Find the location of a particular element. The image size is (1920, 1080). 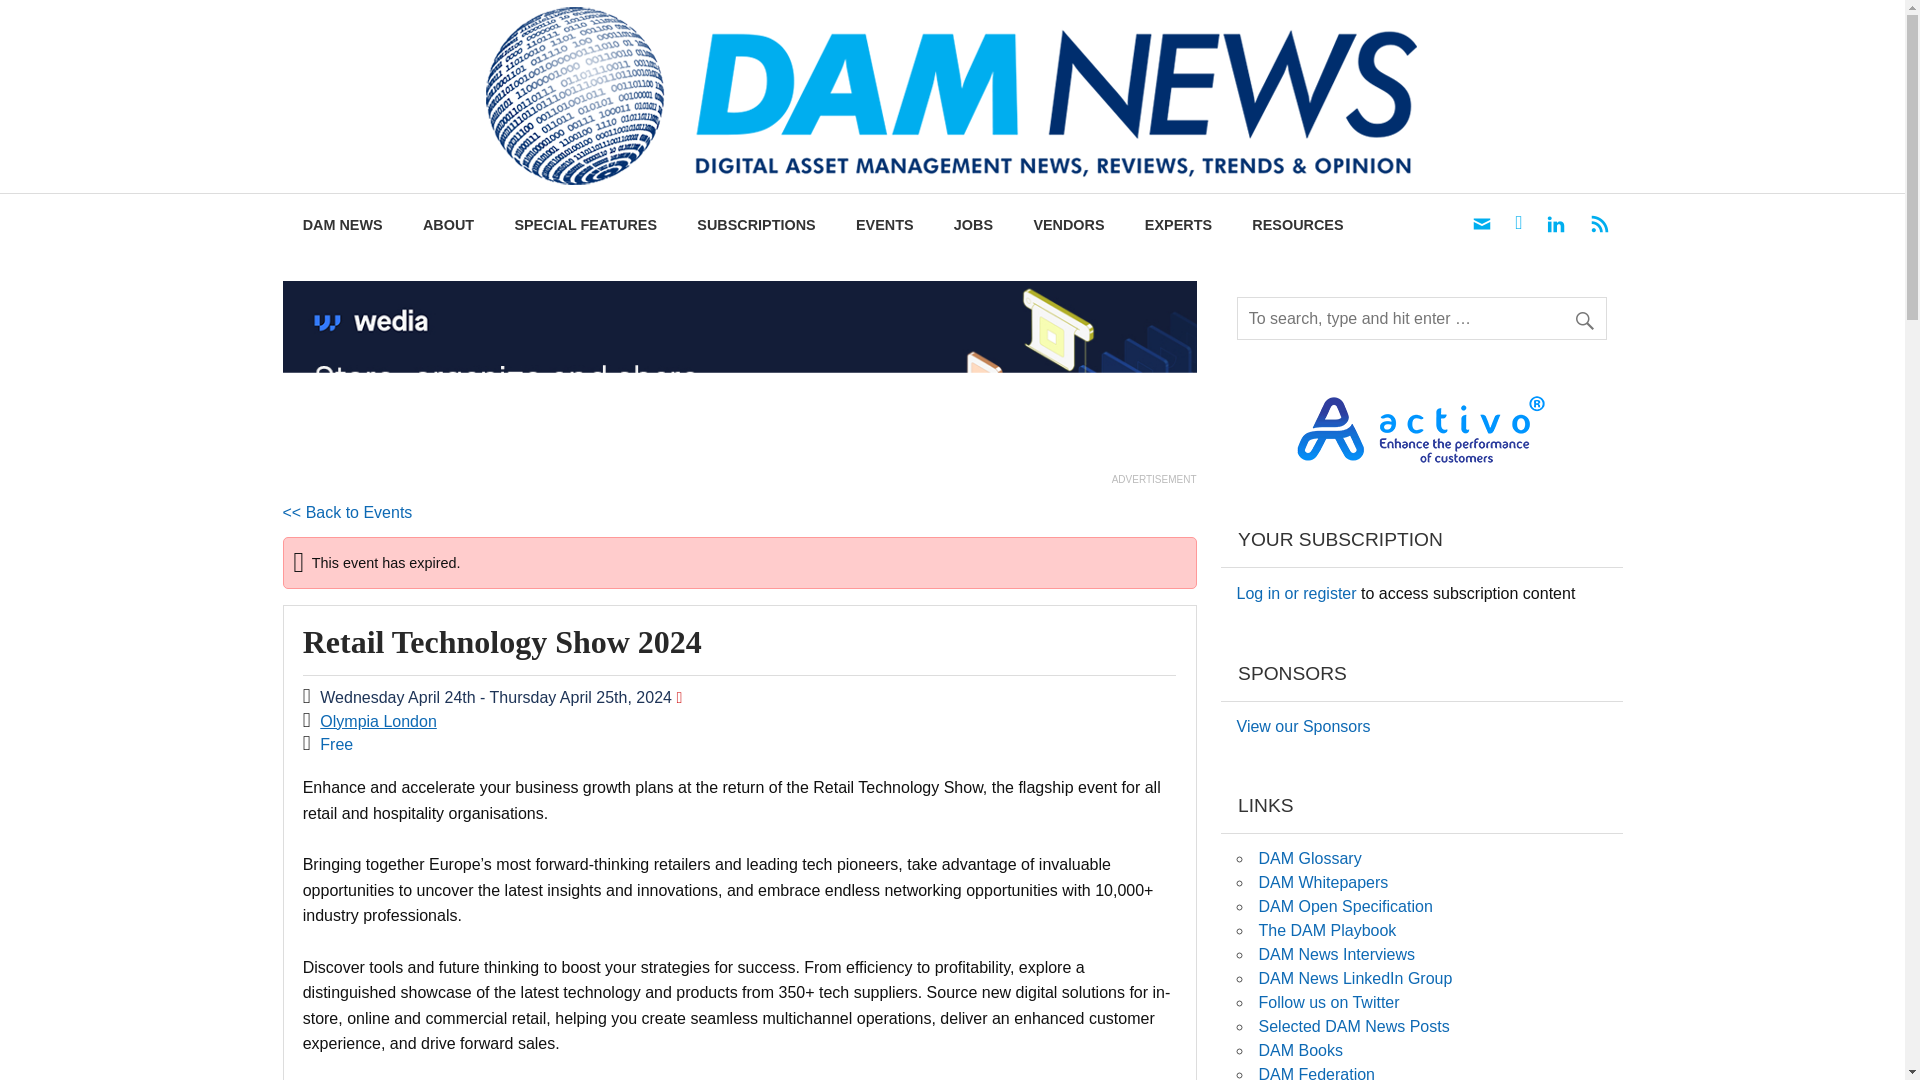

DAM Whitepapers is located at coordinates (1322, 882).